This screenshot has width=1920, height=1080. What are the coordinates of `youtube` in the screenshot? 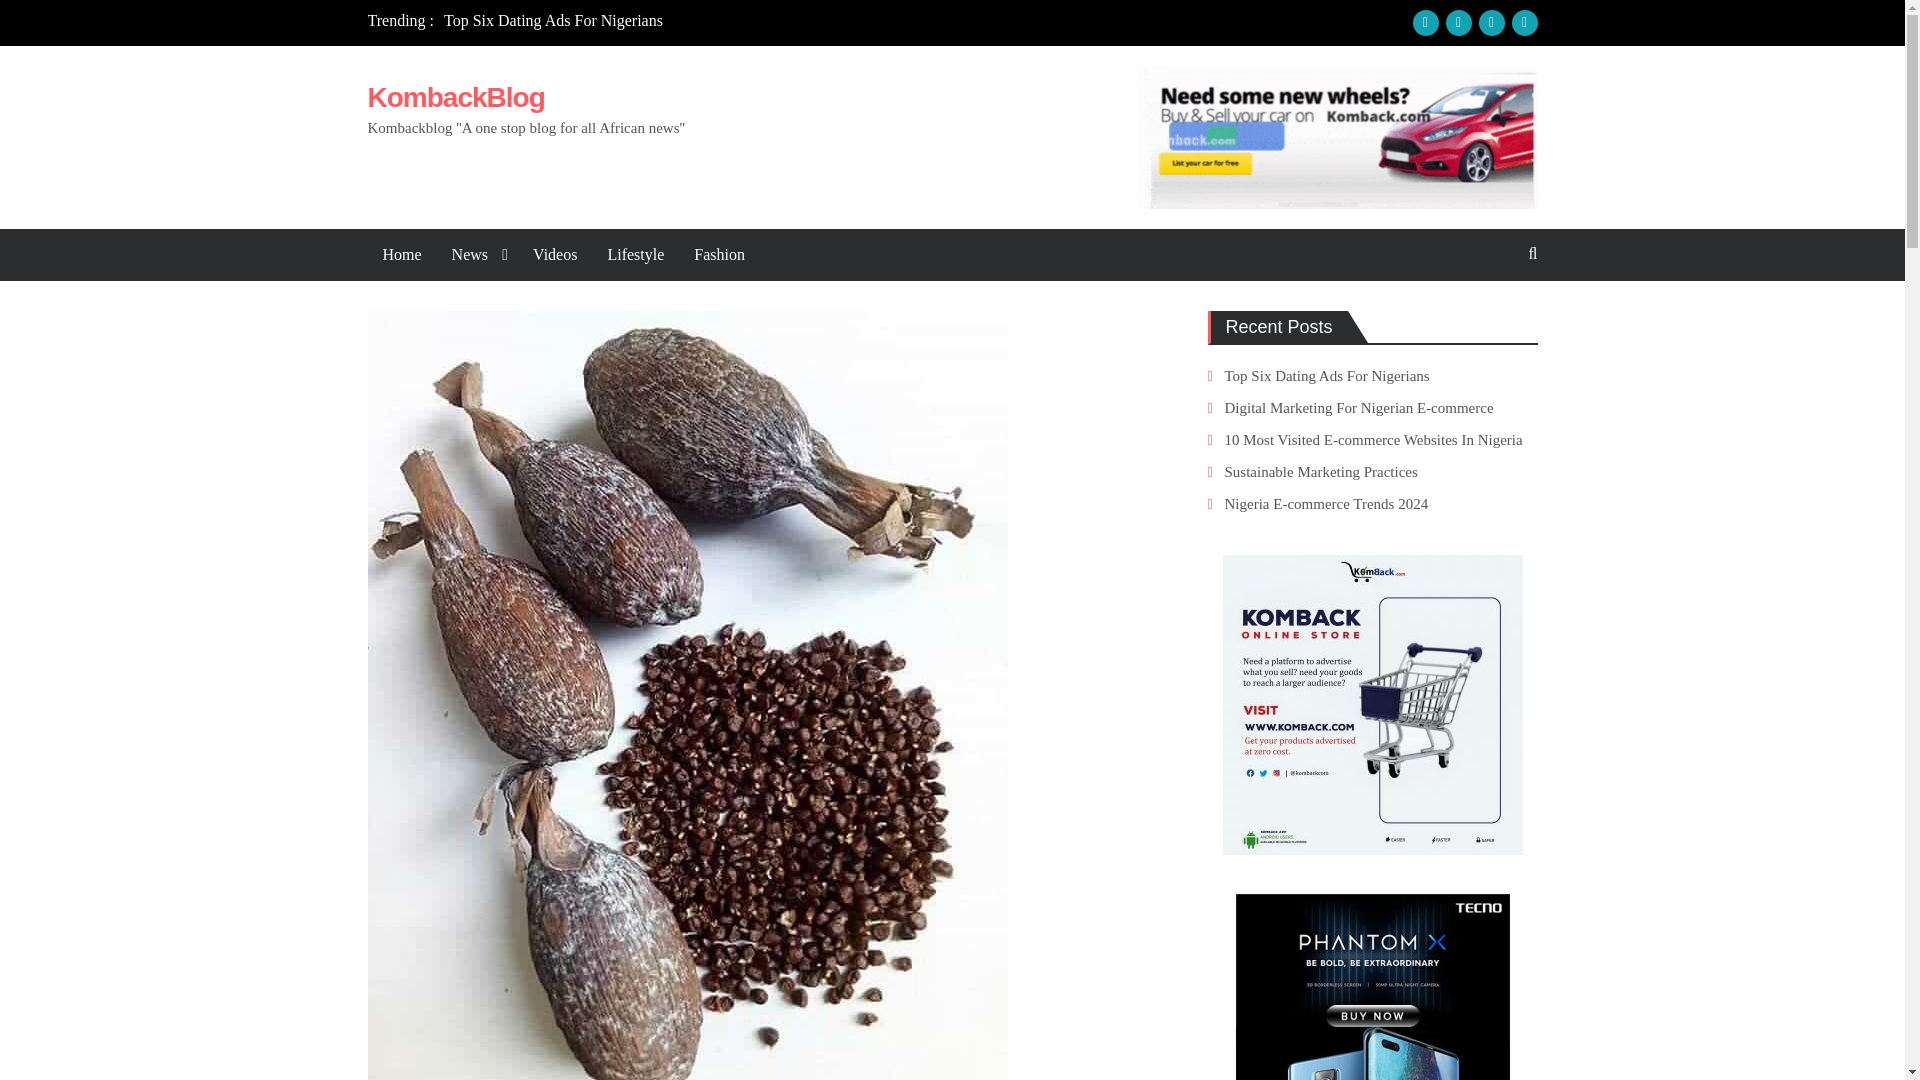 It's located at (1524, 22).